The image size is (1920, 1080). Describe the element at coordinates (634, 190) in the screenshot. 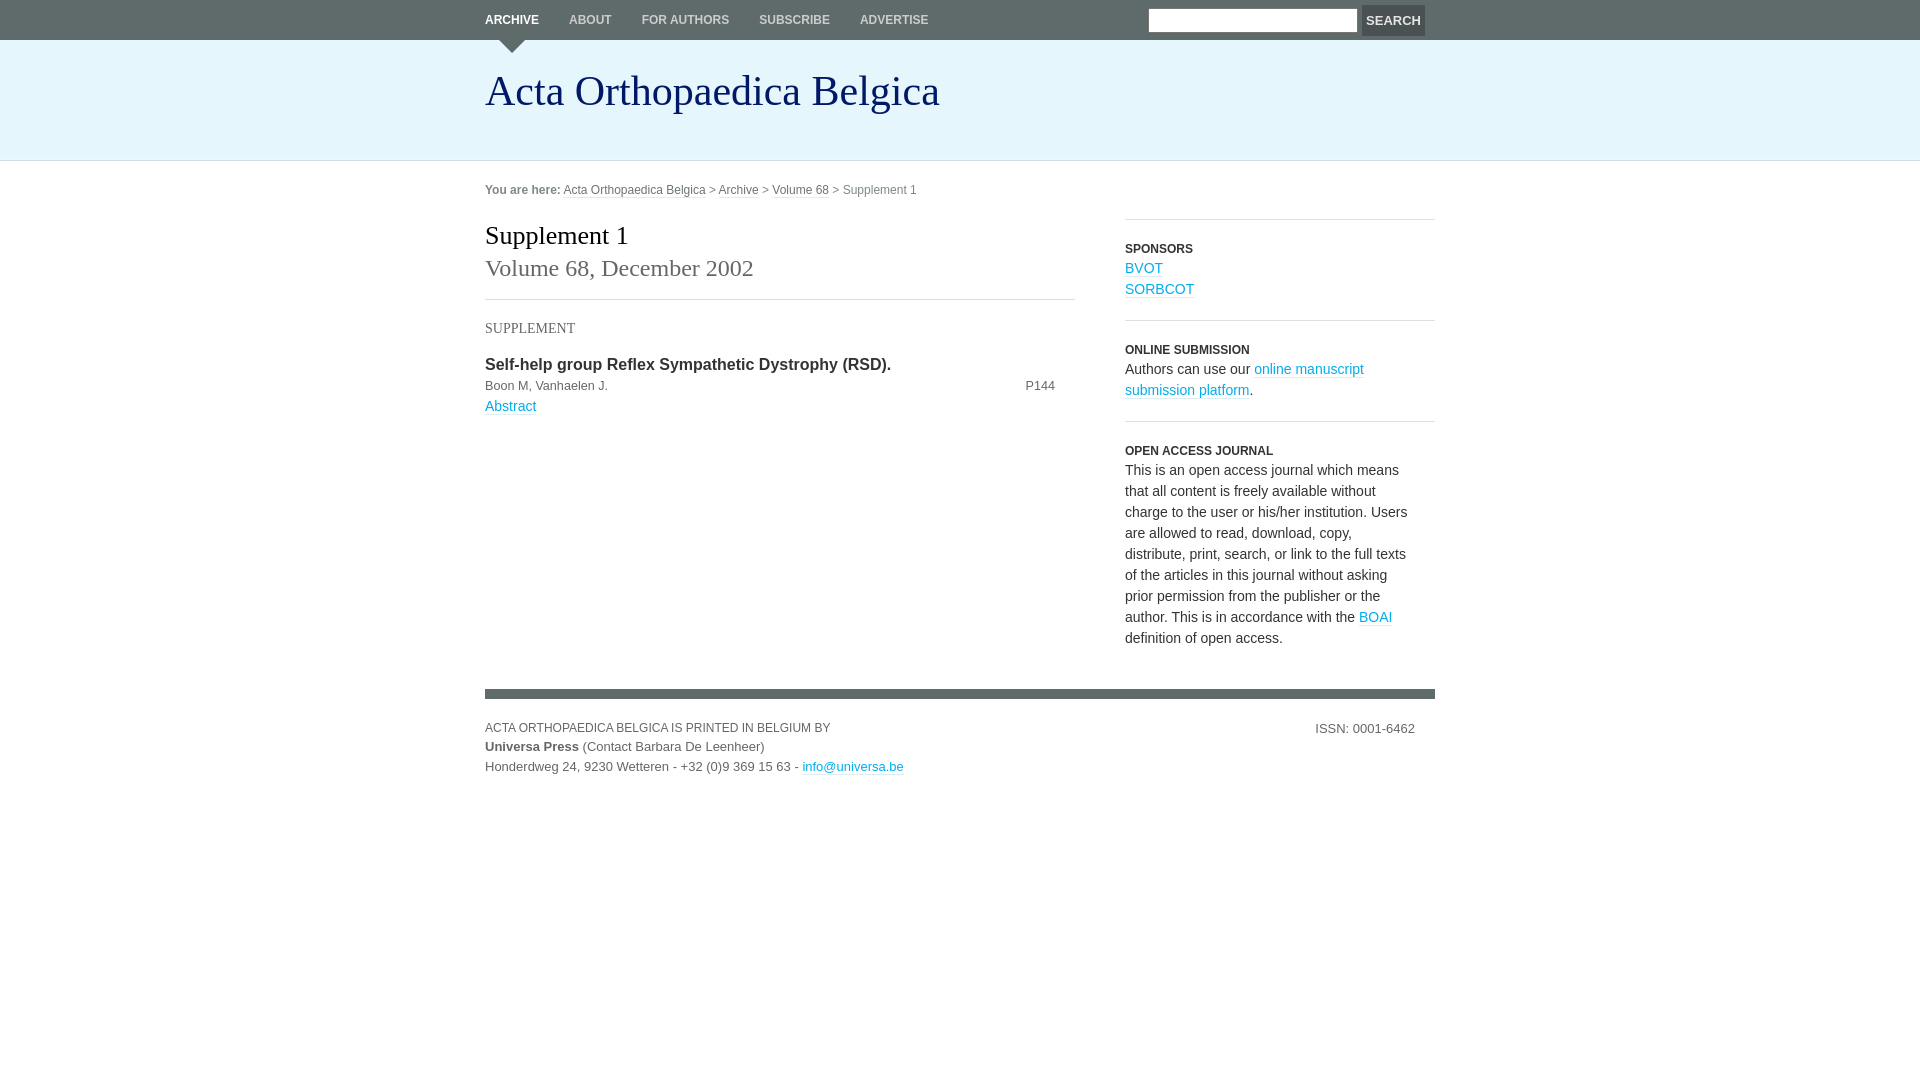

I see `Acta Orthopaedica Belgica` at that location.